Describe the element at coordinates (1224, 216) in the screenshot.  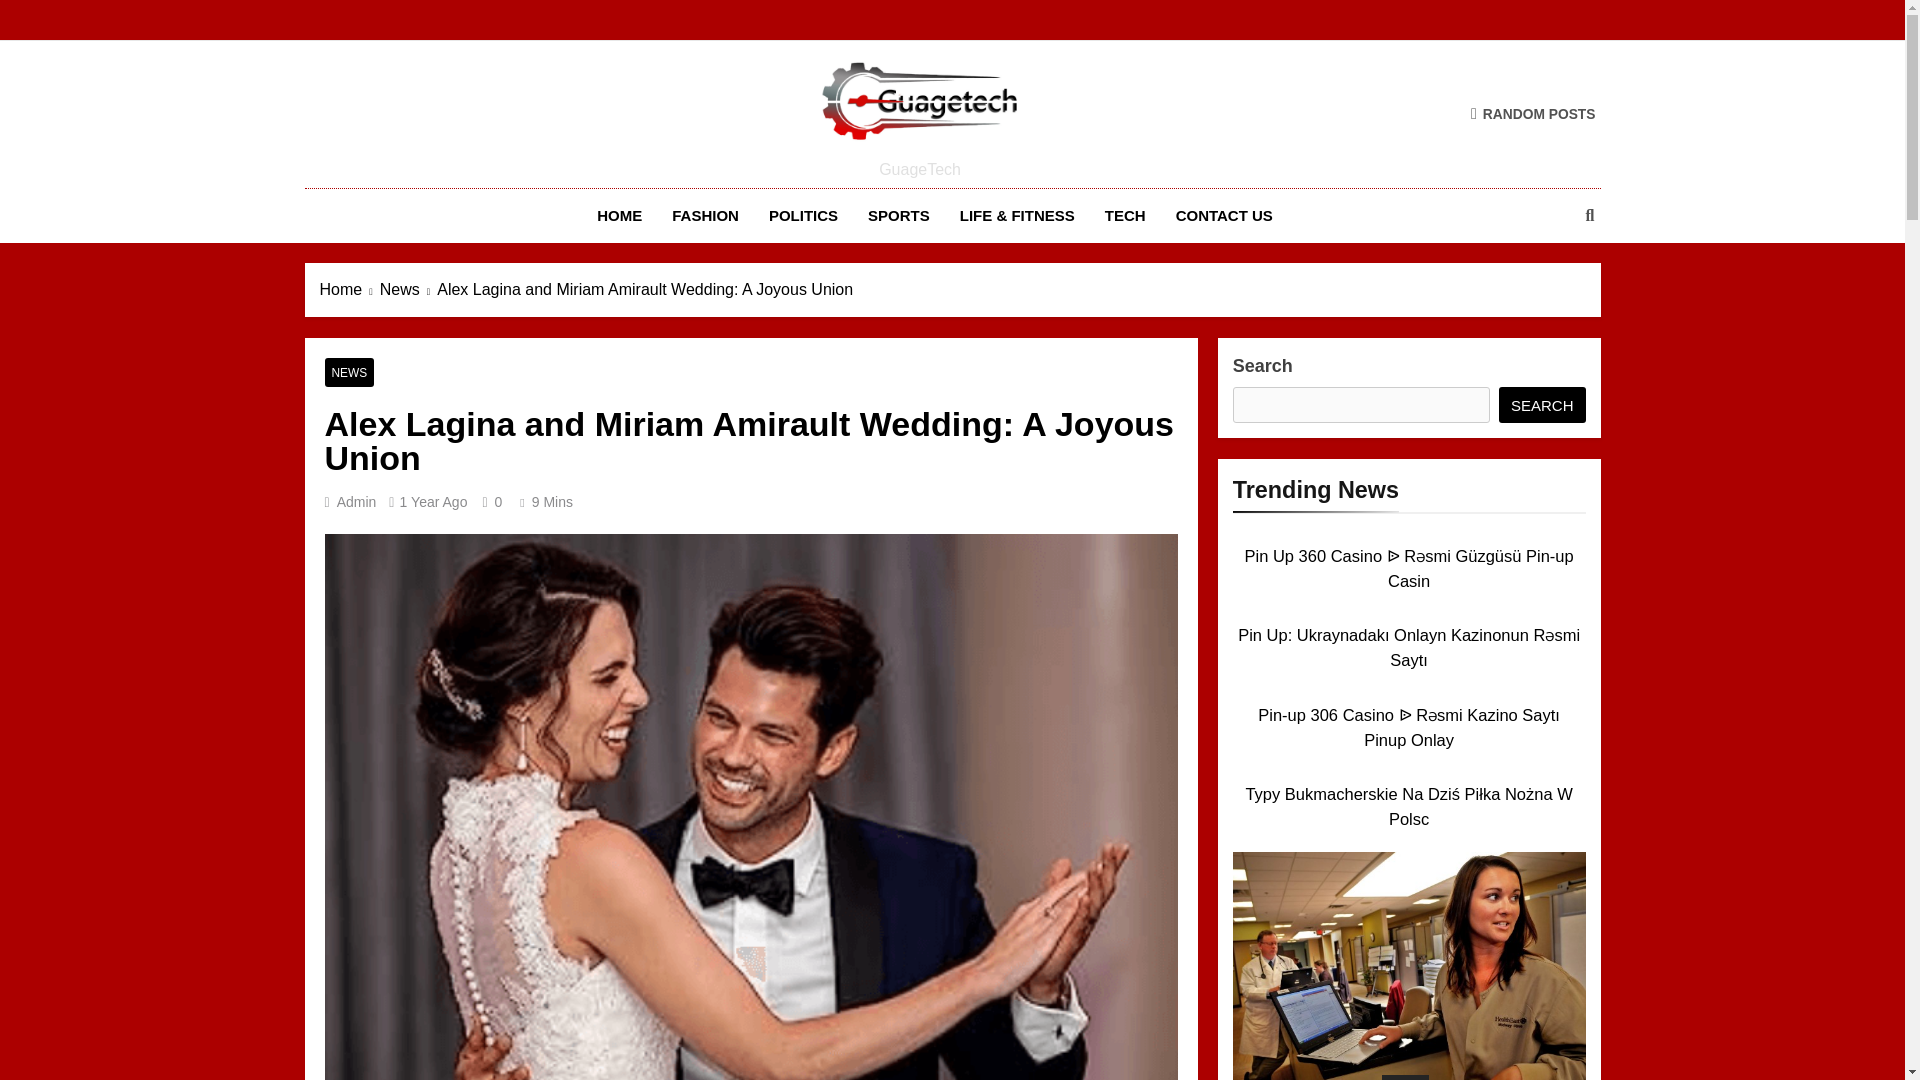
I see `CONTACT US` at that location.